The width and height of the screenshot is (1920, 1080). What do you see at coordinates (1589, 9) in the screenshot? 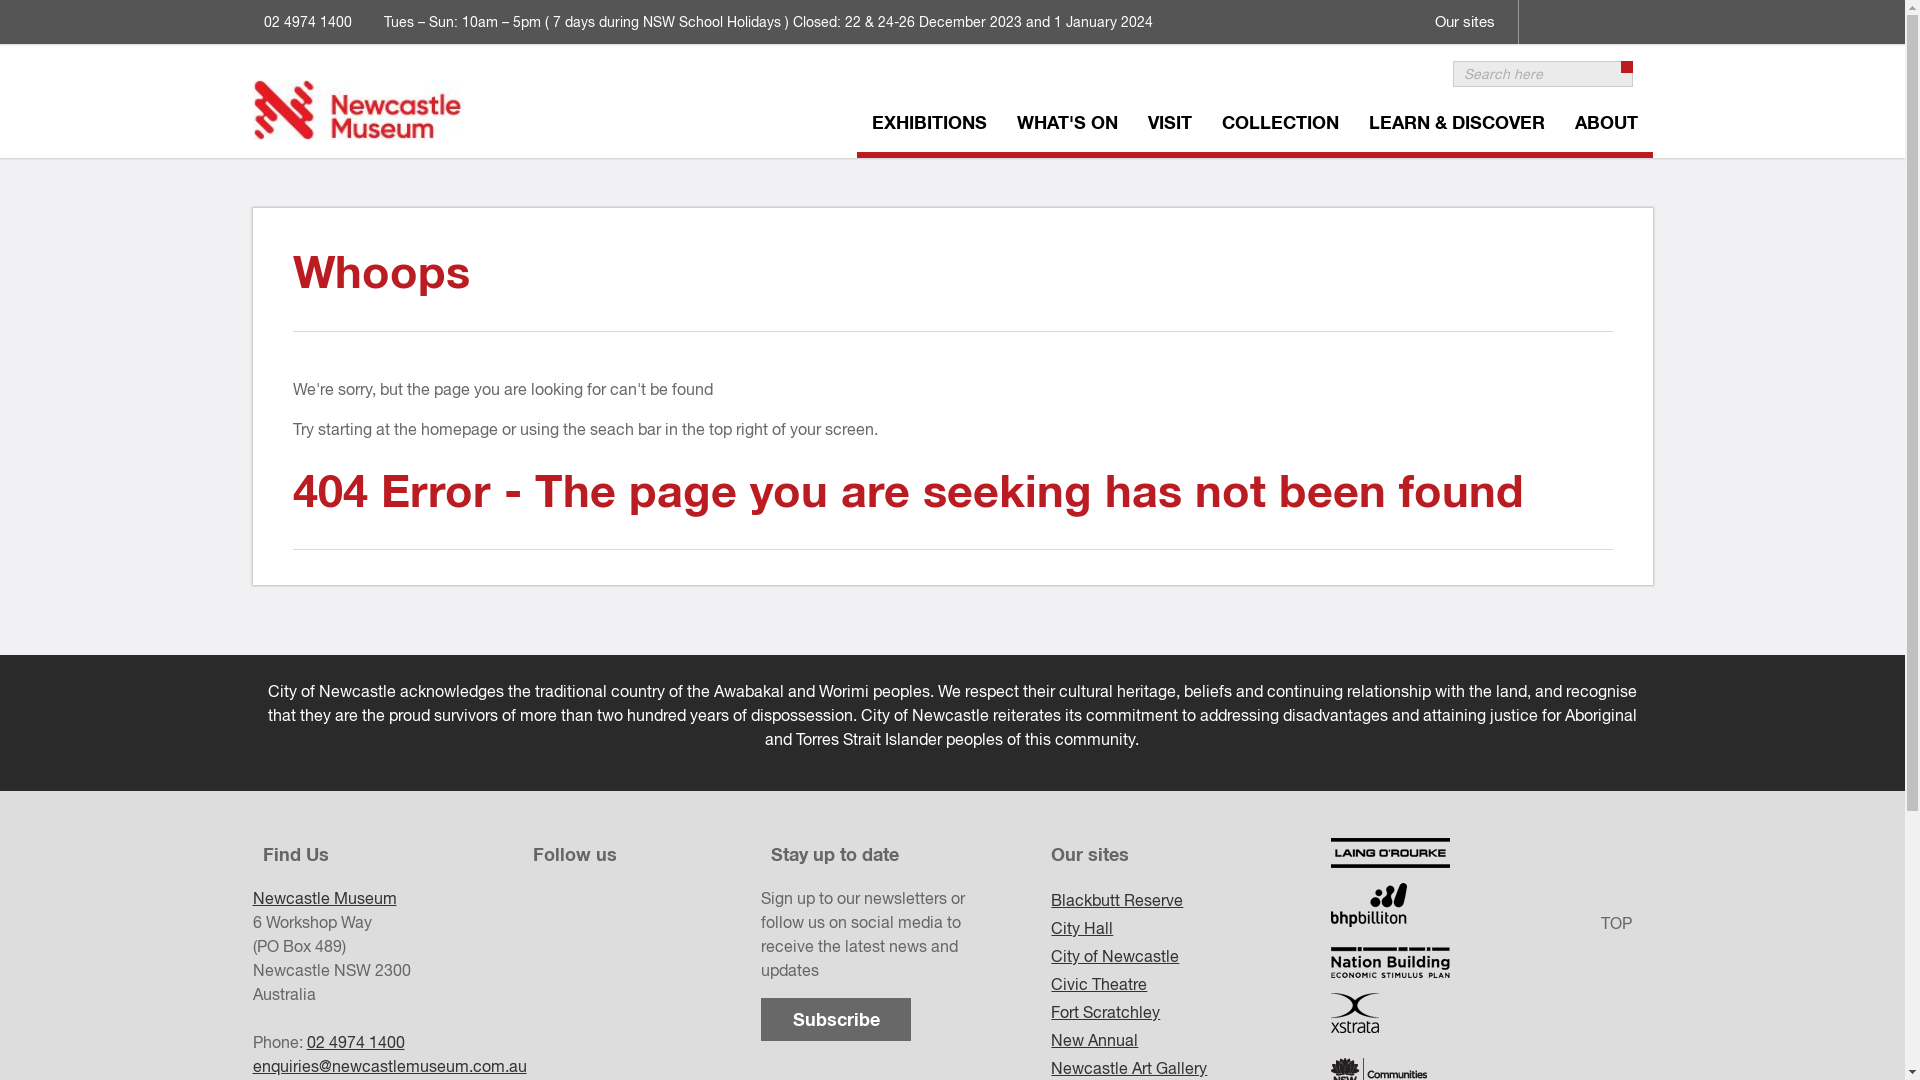
I see `Instagram` at bounding box center [1589, 9].